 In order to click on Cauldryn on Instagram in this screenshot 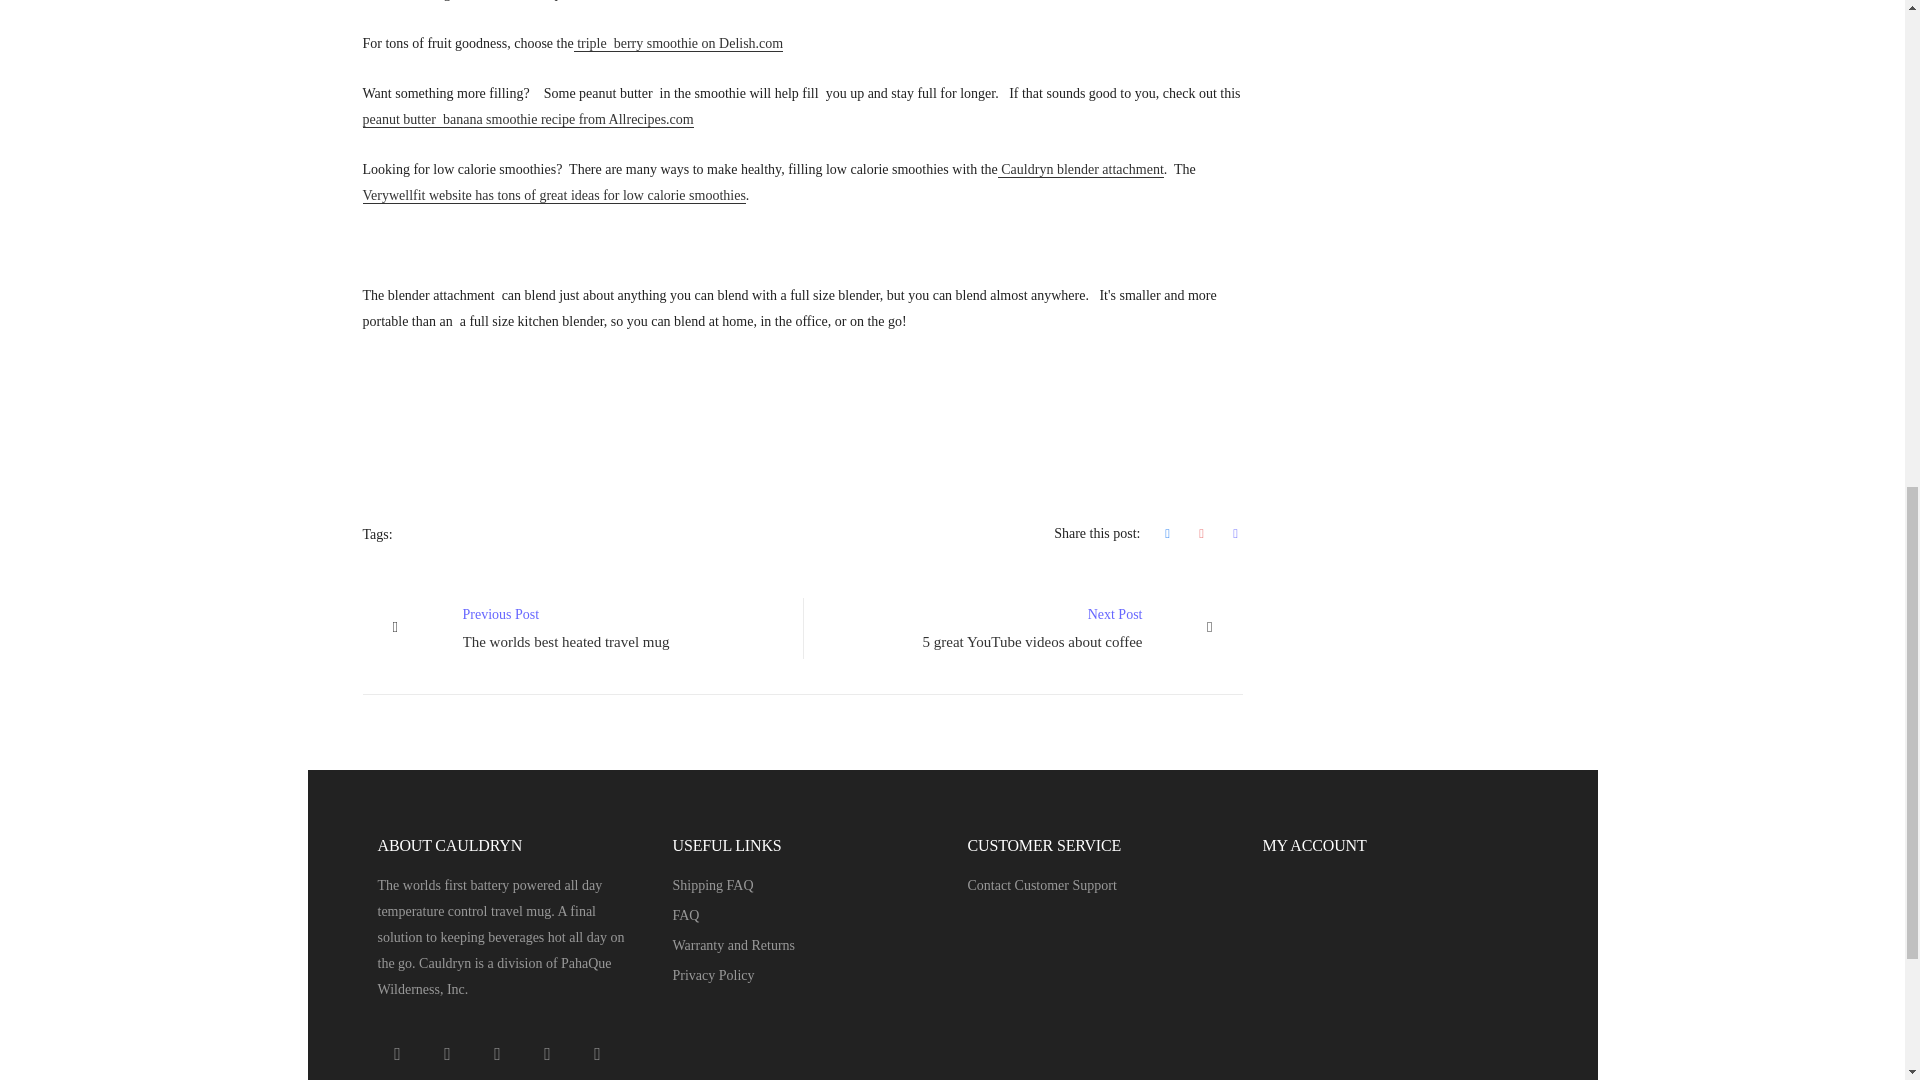, I will do `click(448, 1054)`.